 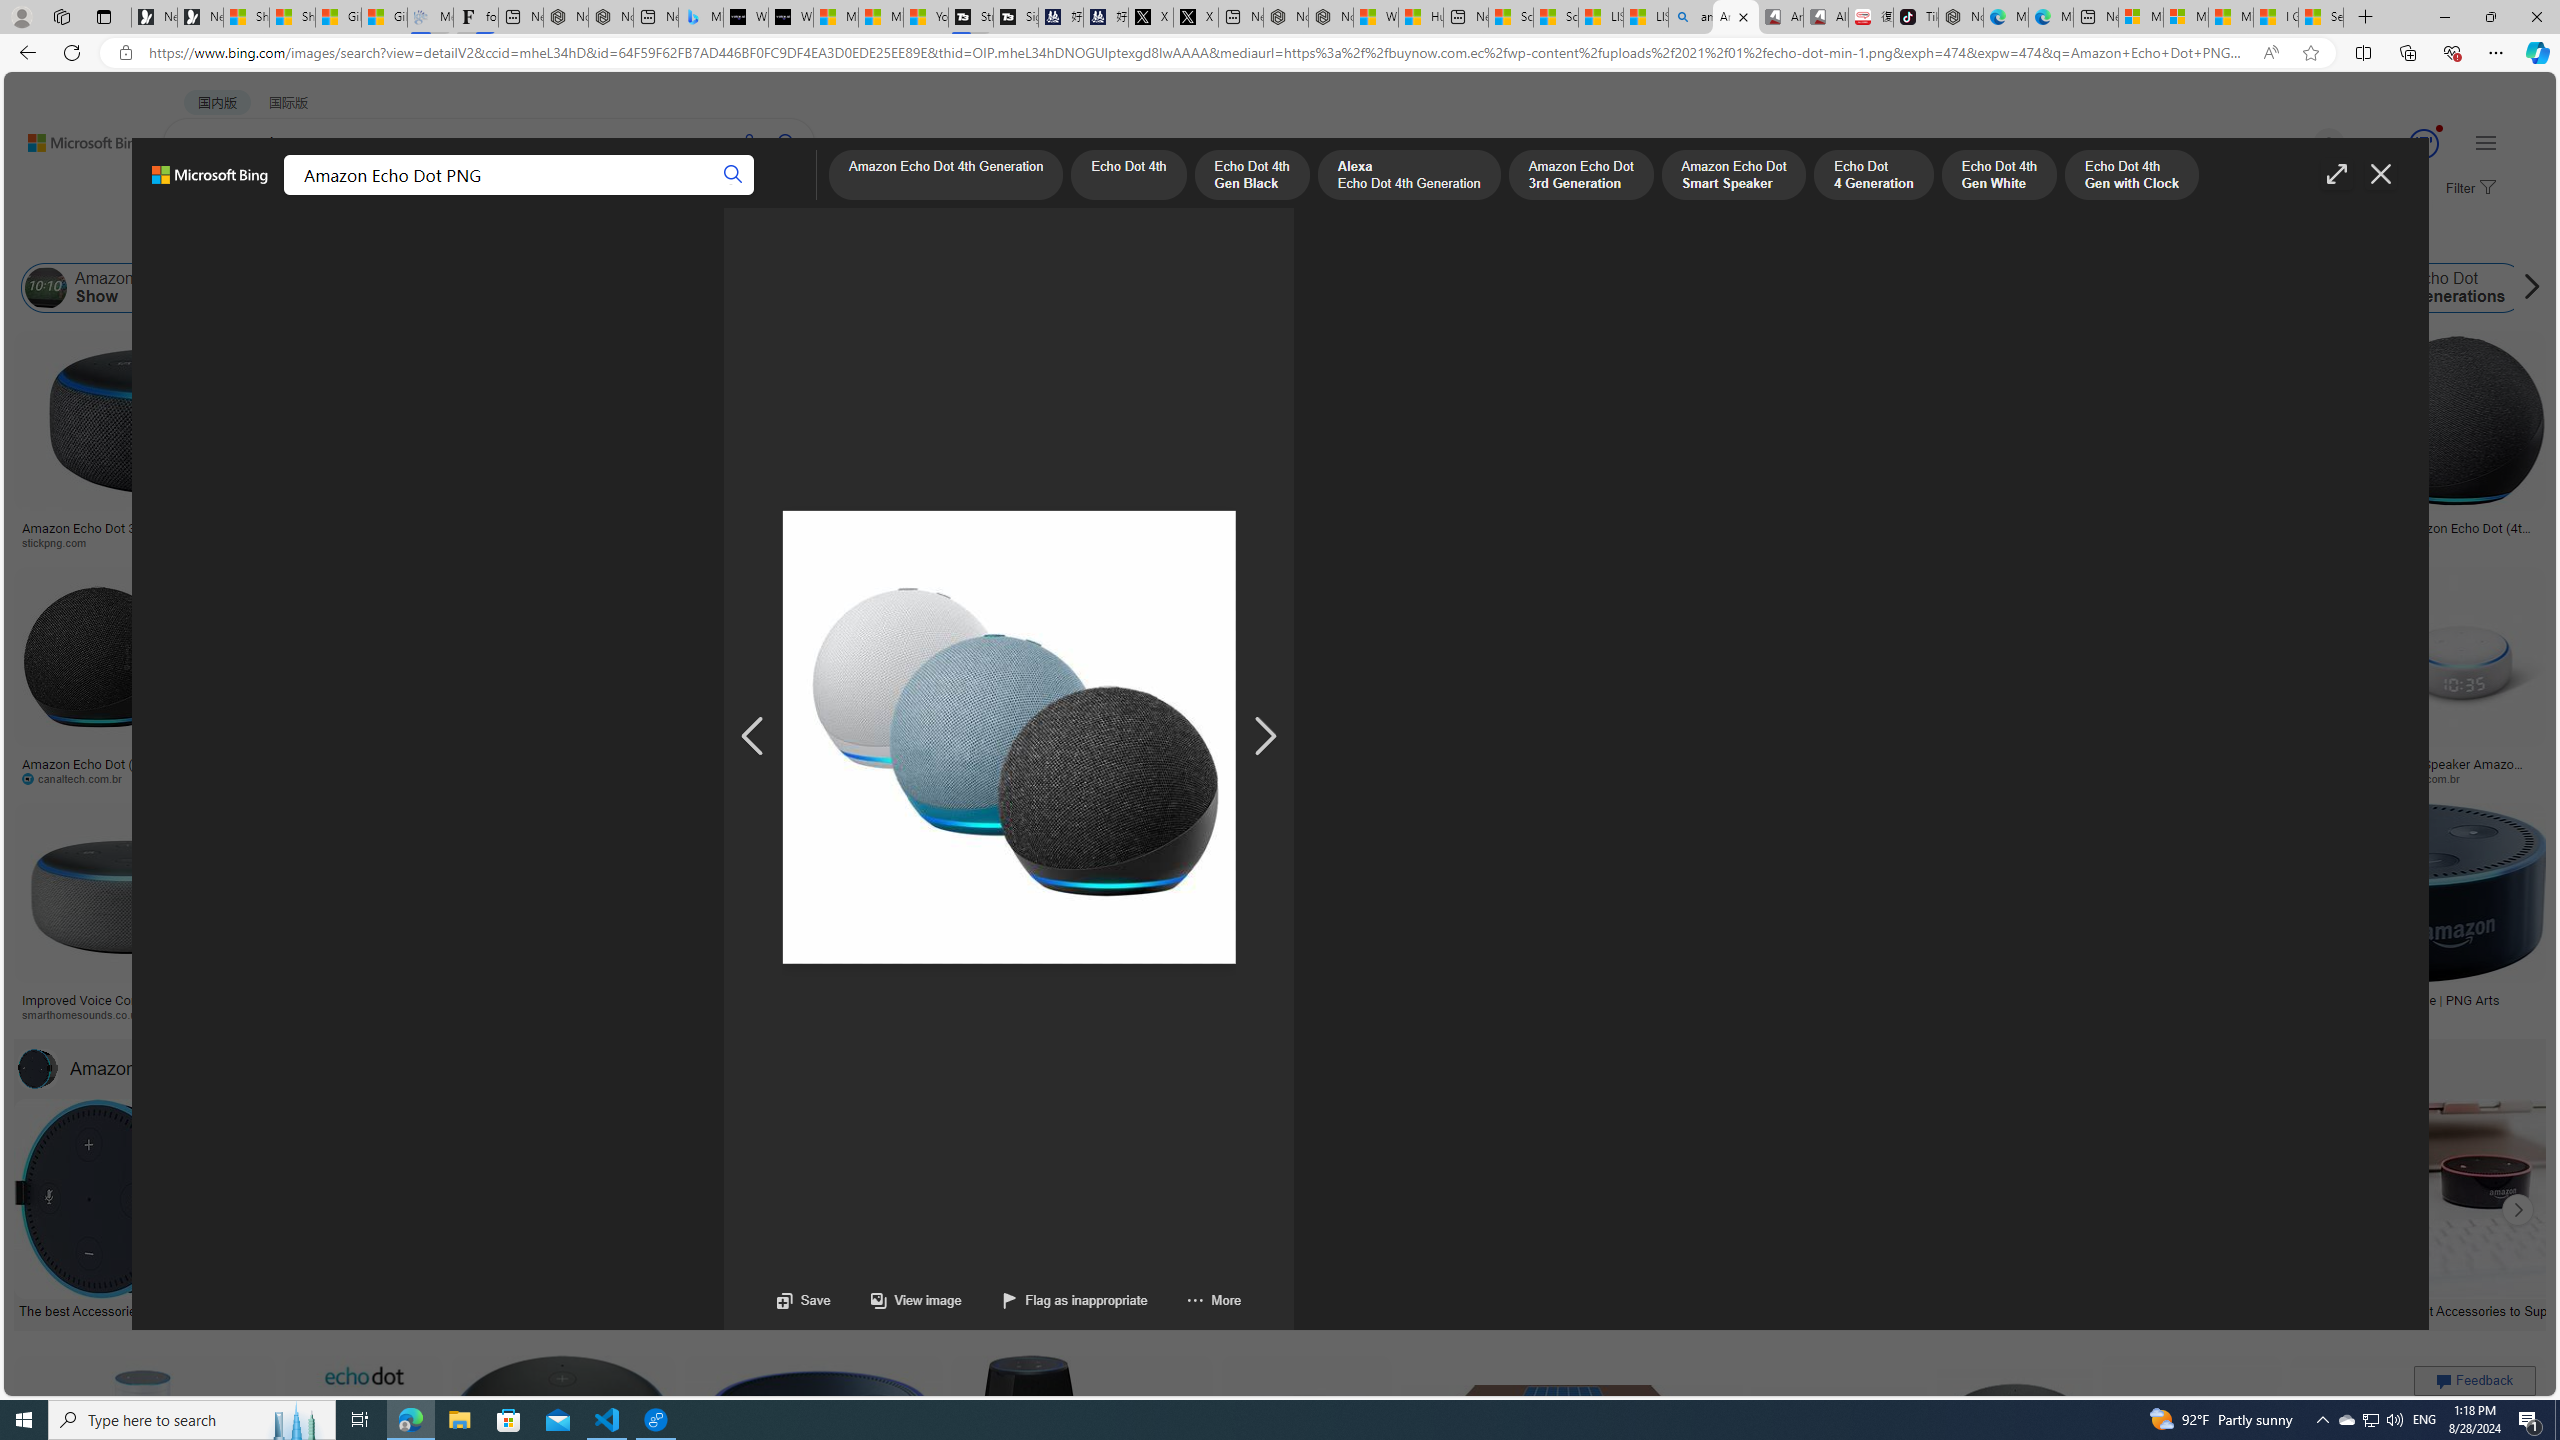 I want to click on avenidatecnologica.com, so click(x=2186, y=778).